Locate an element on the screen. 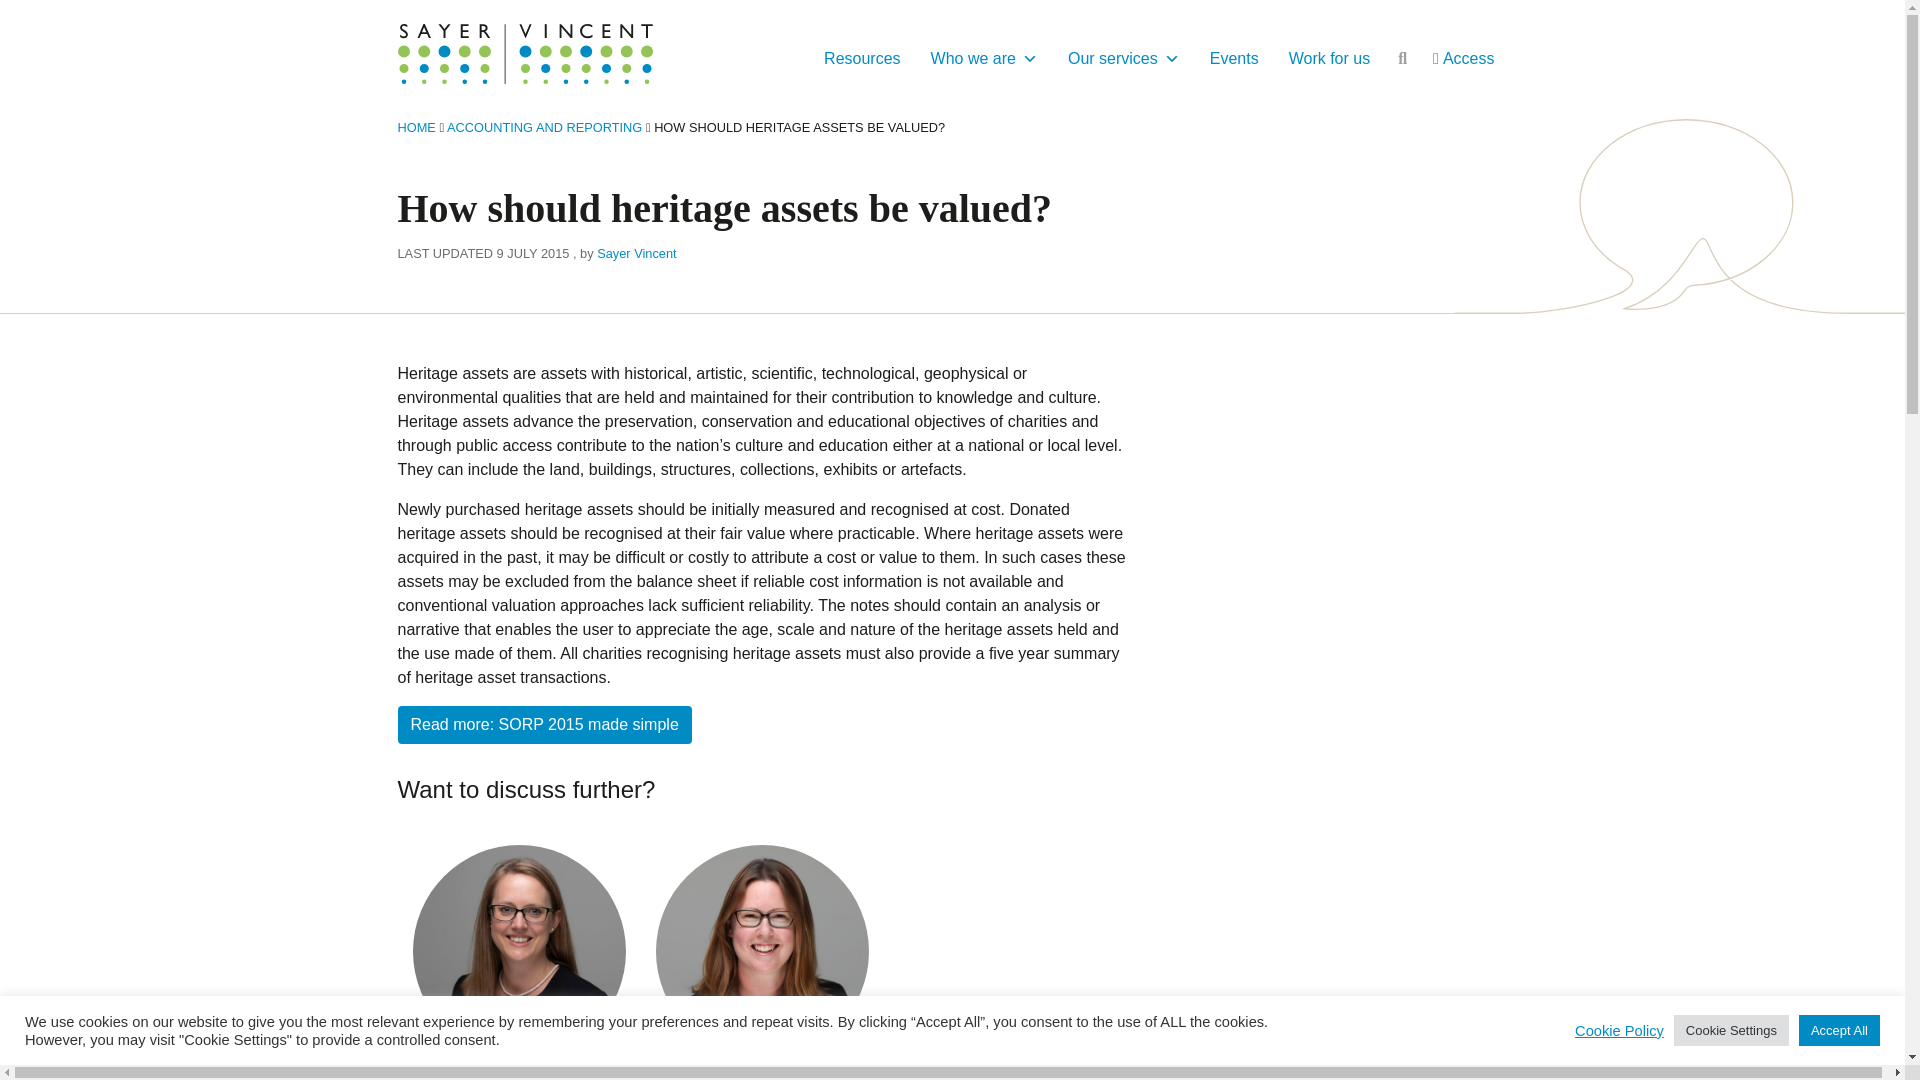  HOME is located at coordinates (416, 127).